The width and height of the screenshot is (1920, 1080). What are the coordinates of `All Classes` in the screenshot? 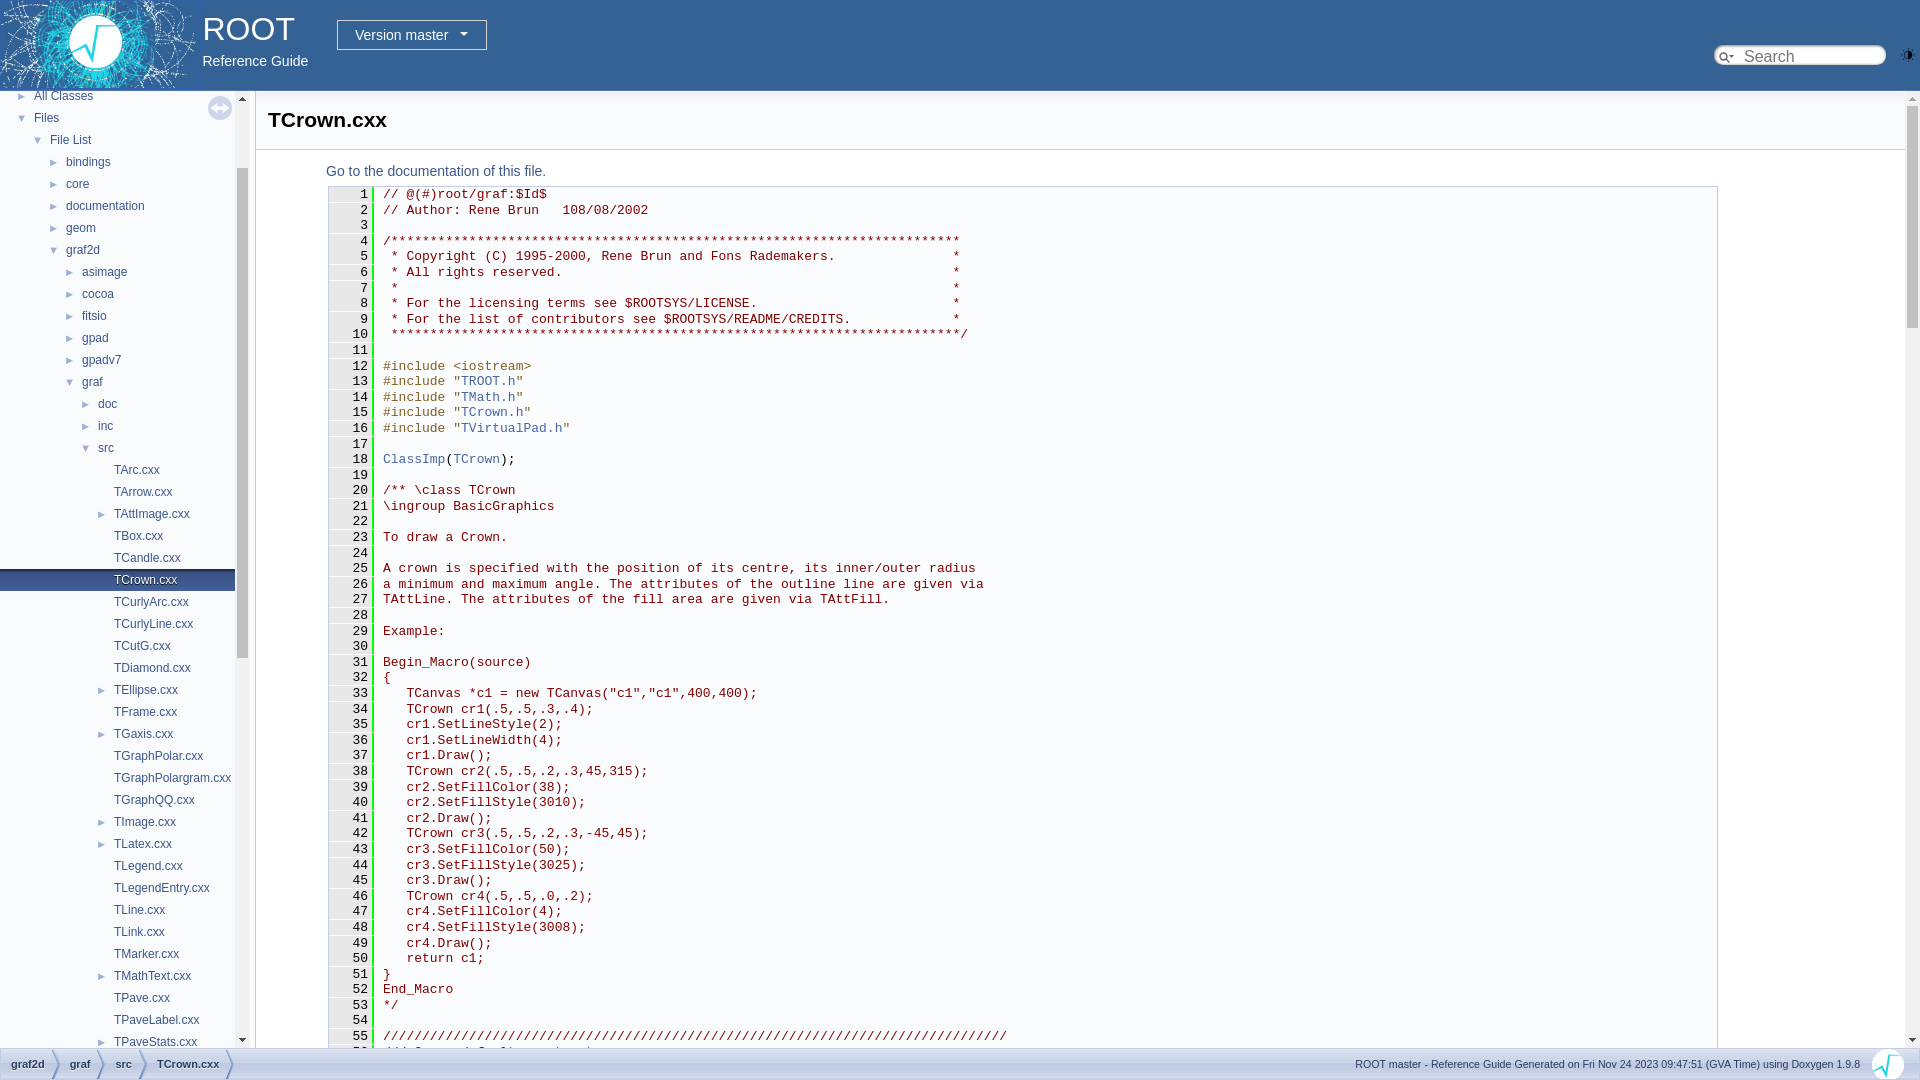 It's located at (64, 96).